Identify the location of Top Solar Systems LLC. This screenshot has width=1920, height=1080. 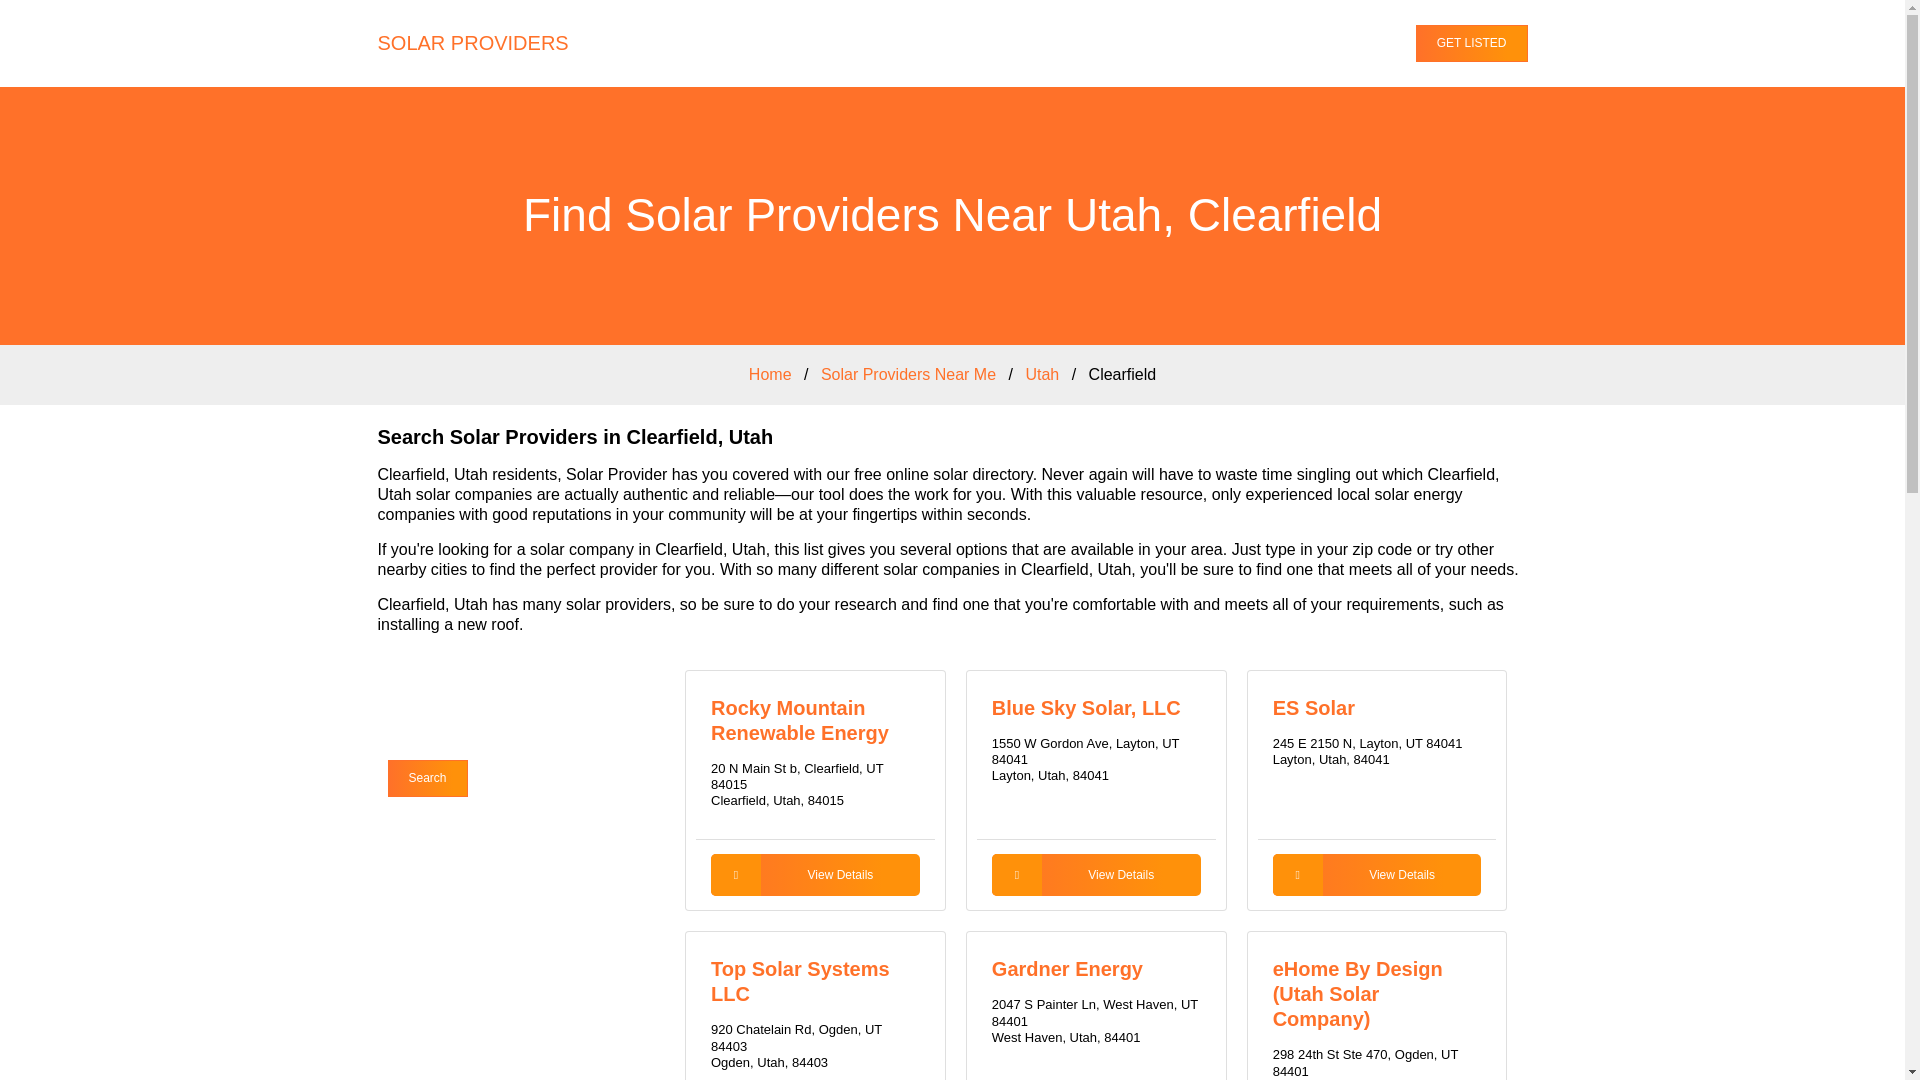
(800, 981).